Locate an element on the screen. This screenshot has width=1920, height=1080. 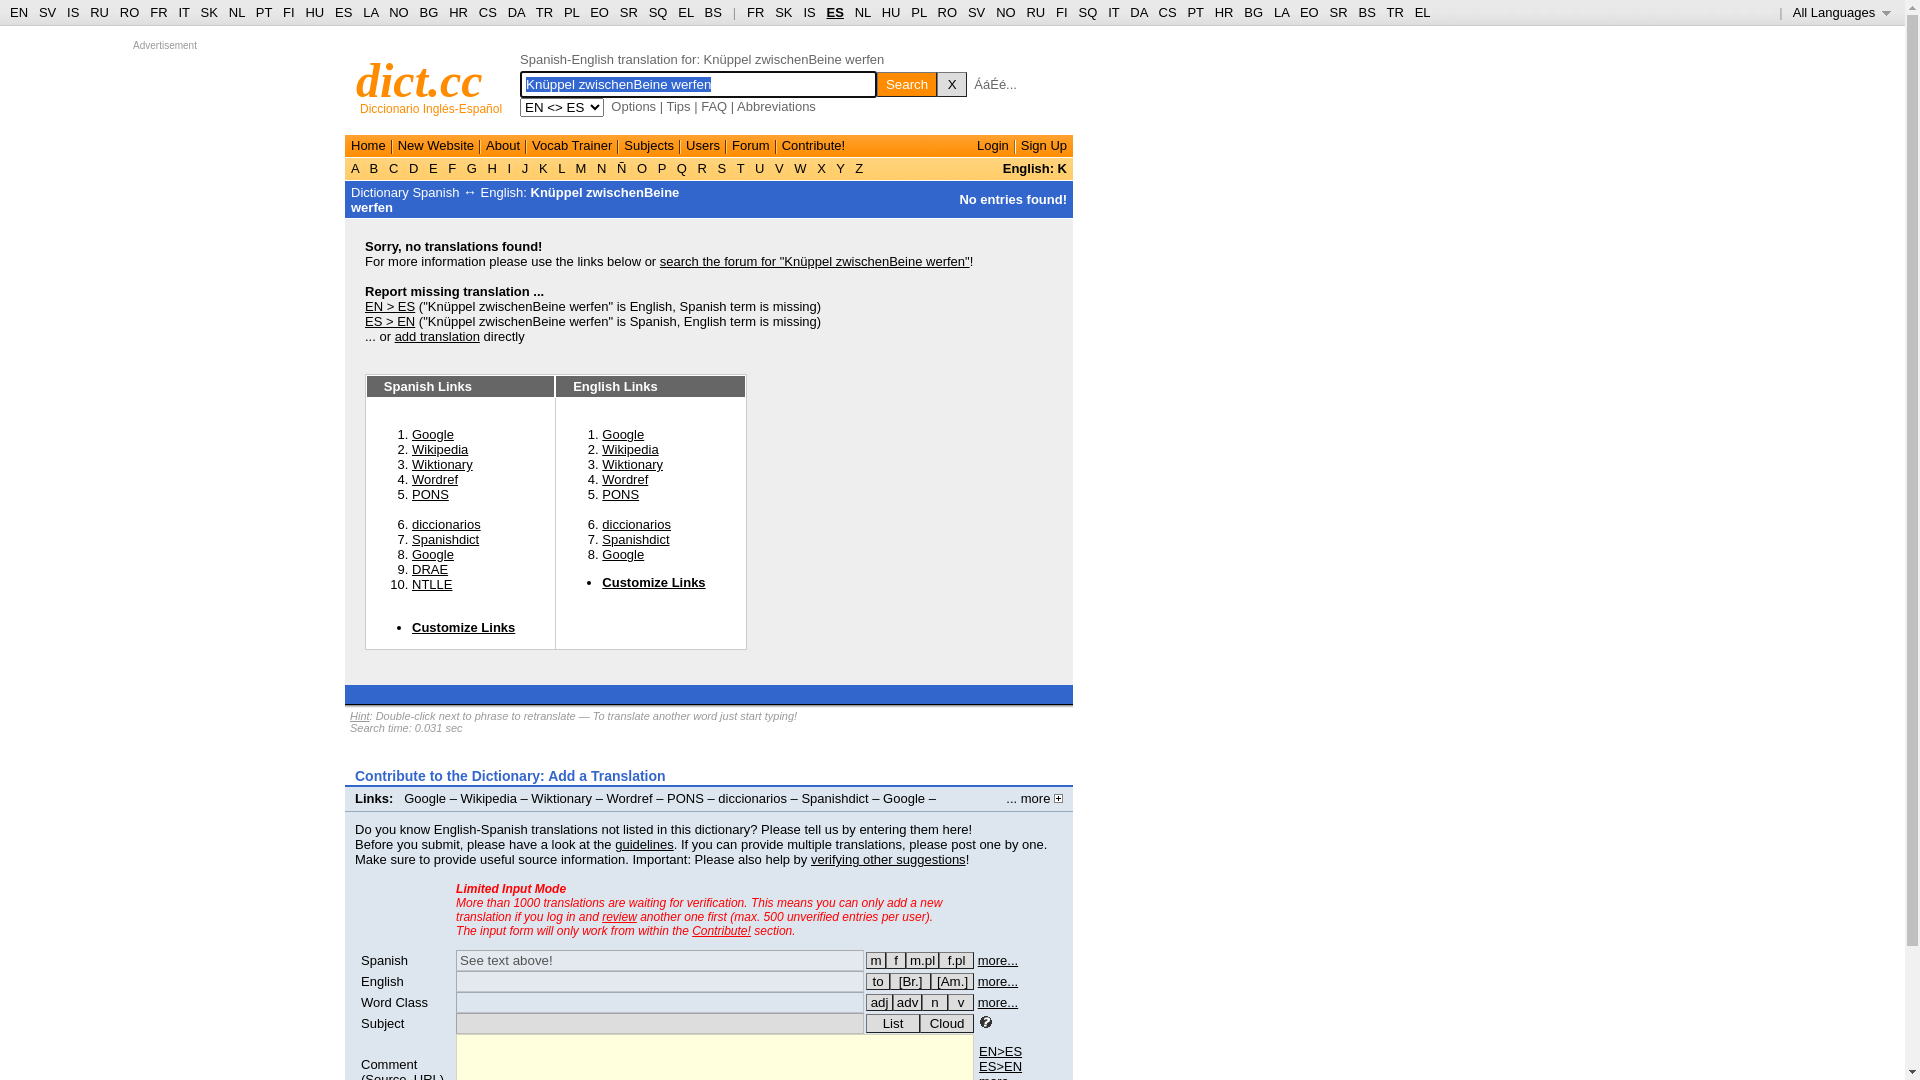
(esp.) American English is located at coordinates (952, 982).